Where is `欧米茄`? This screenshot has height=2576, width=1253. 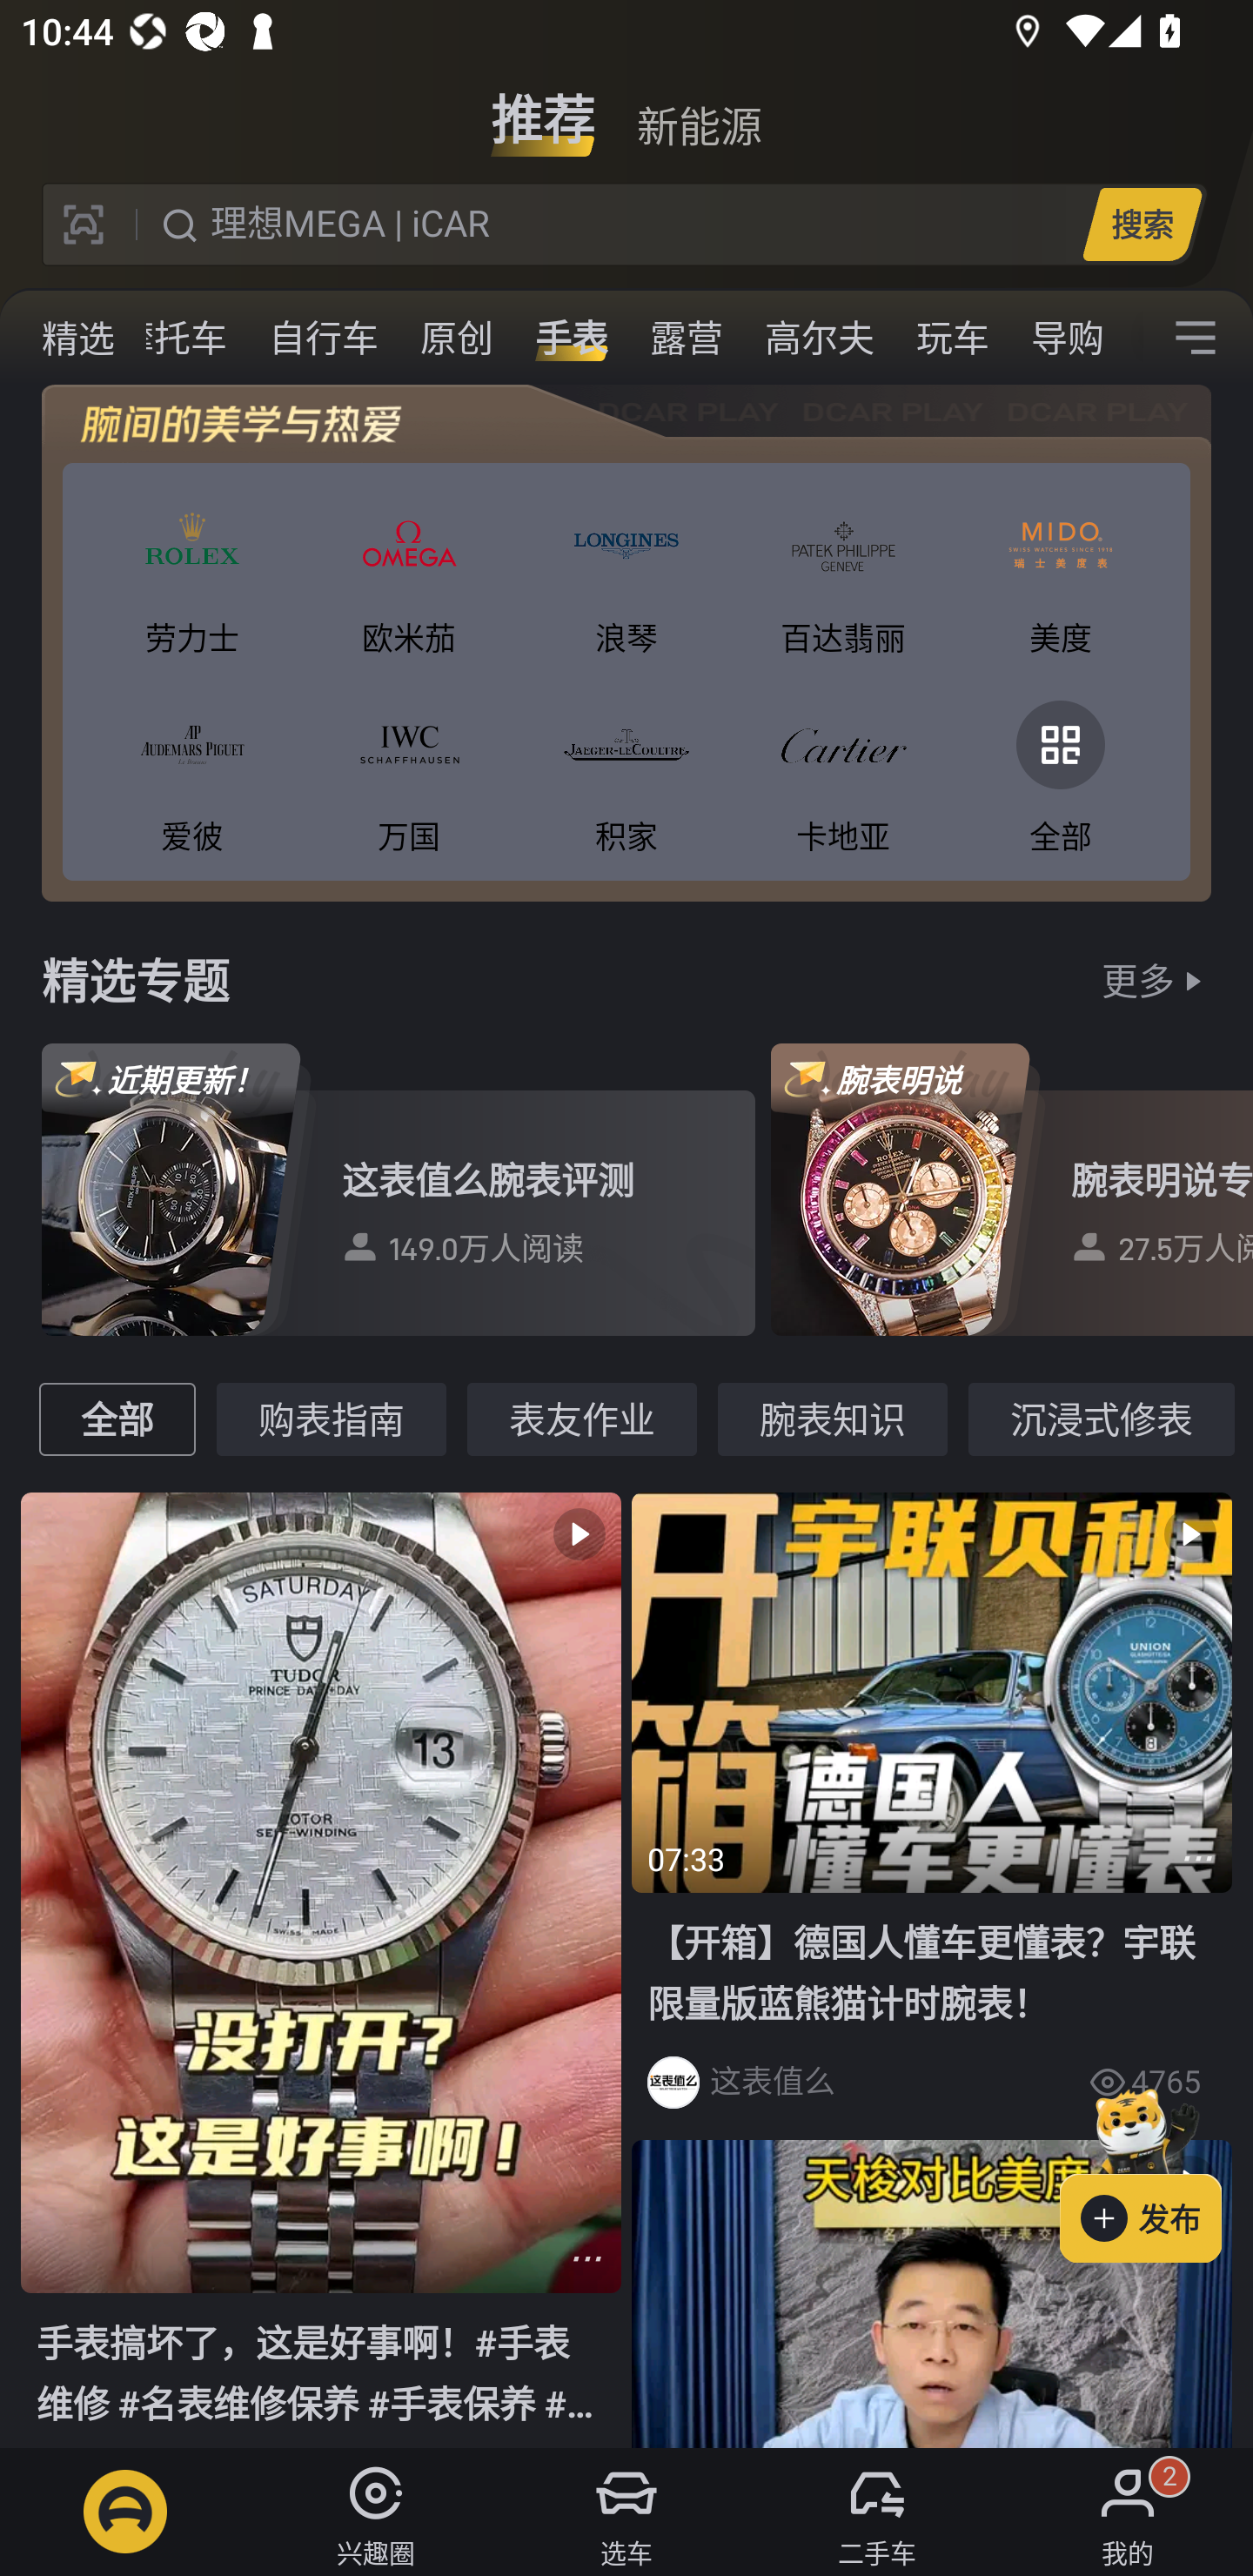 欧米茄 is located at coordinates (409, 573).